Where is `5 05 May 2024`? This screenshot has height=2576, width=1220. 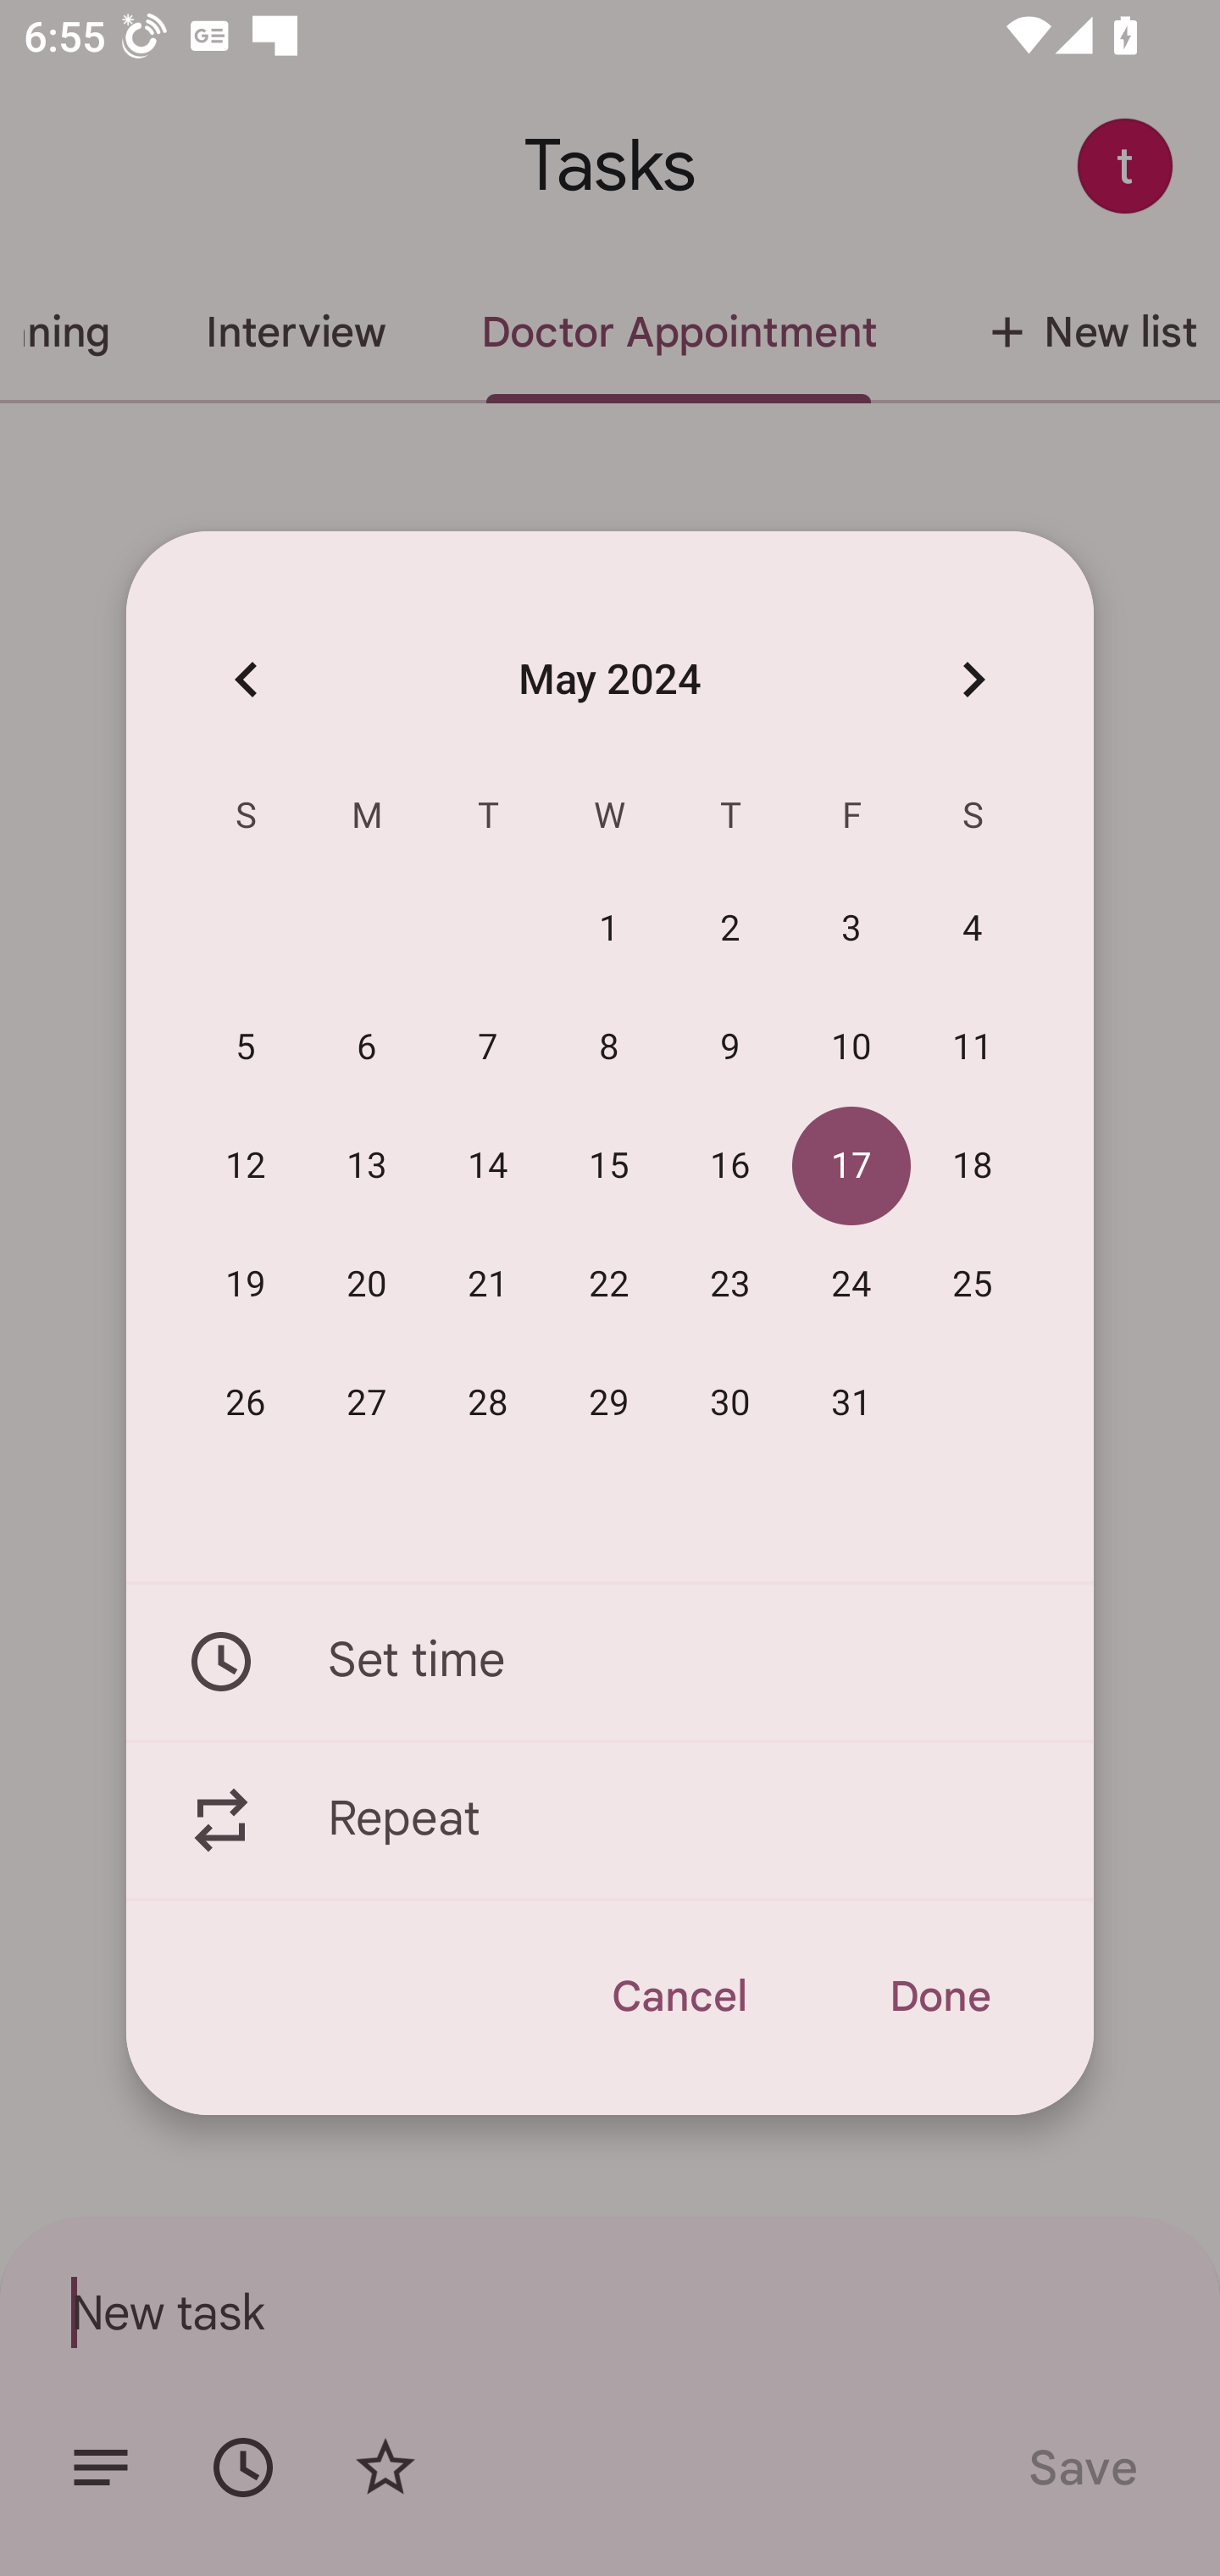 5 05 May 2024 is located at coordinates (246, 1048).